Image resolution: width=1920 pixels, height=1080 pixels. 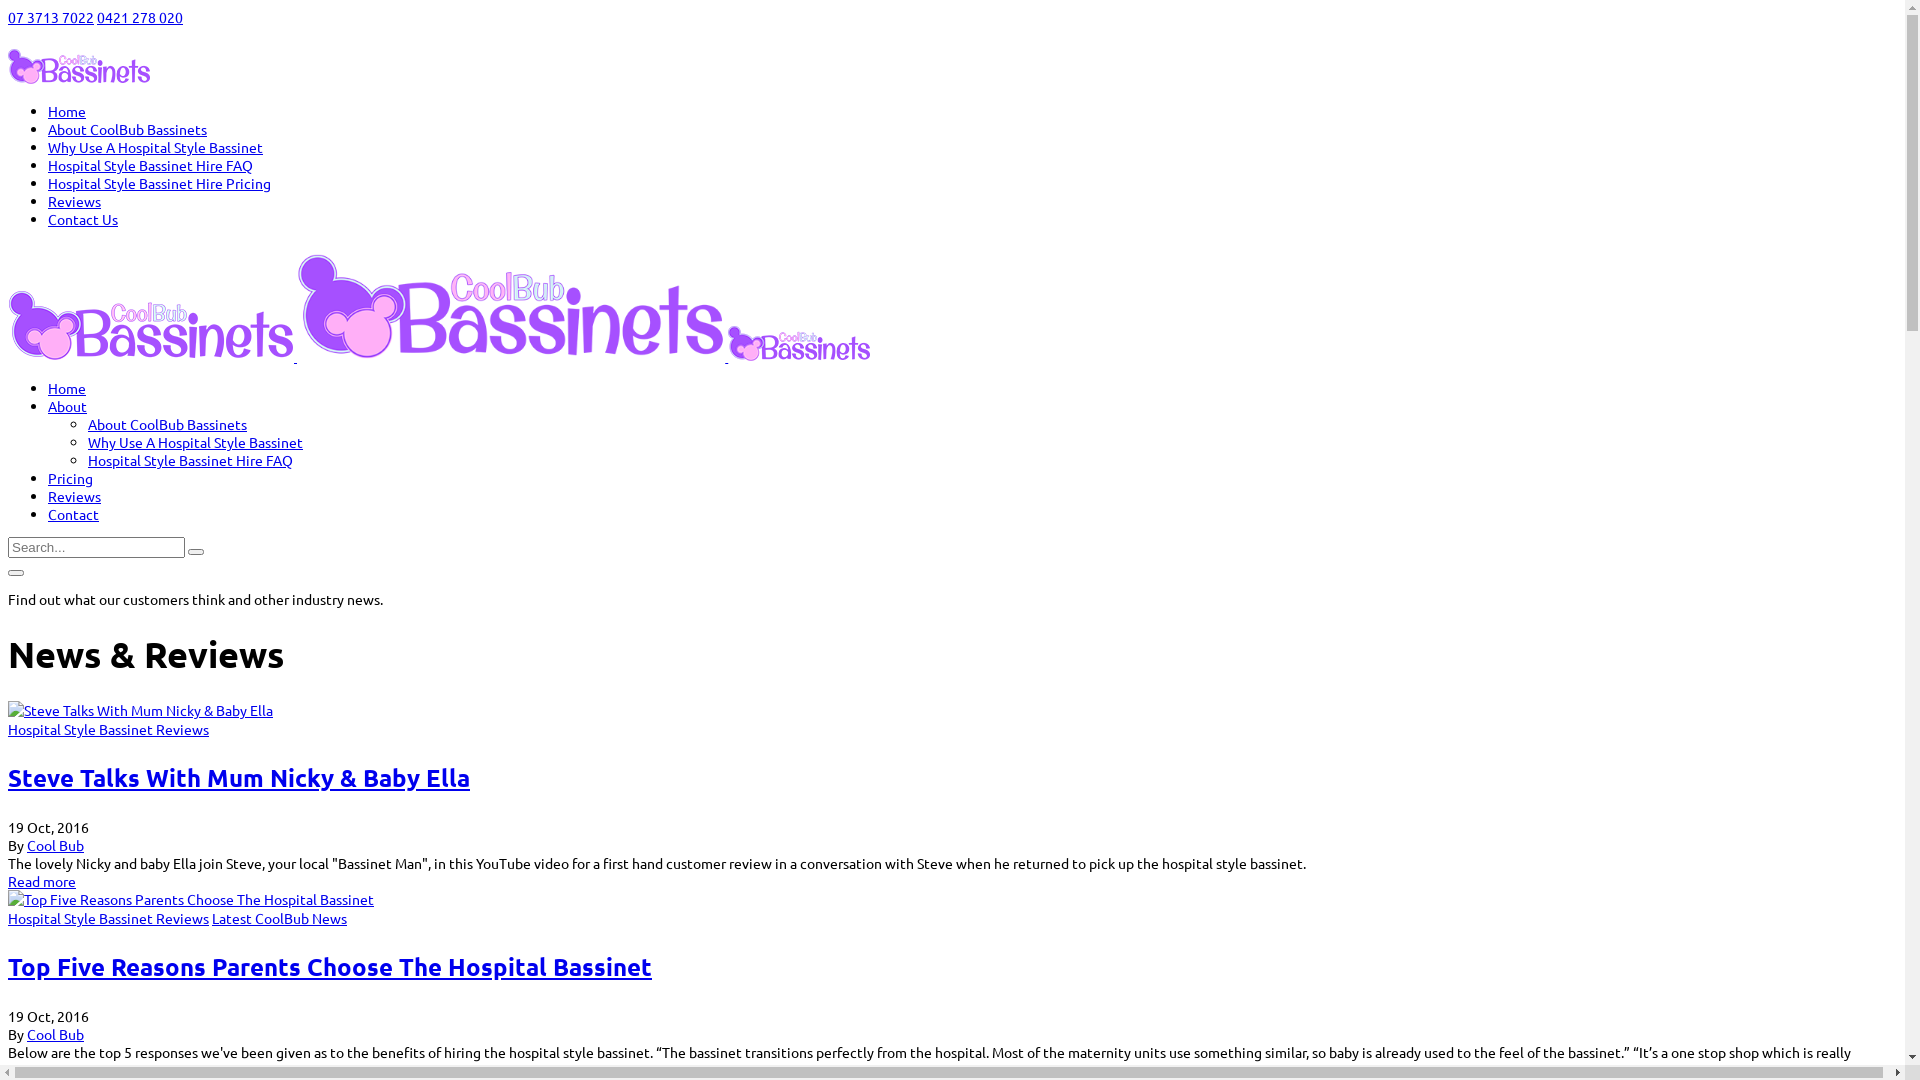 What do you see at coordinates (239, 778) in the screenshot?
I see `Steve Talks With Mum Nicky & Baby Ella` at bounding box center [239, 778].